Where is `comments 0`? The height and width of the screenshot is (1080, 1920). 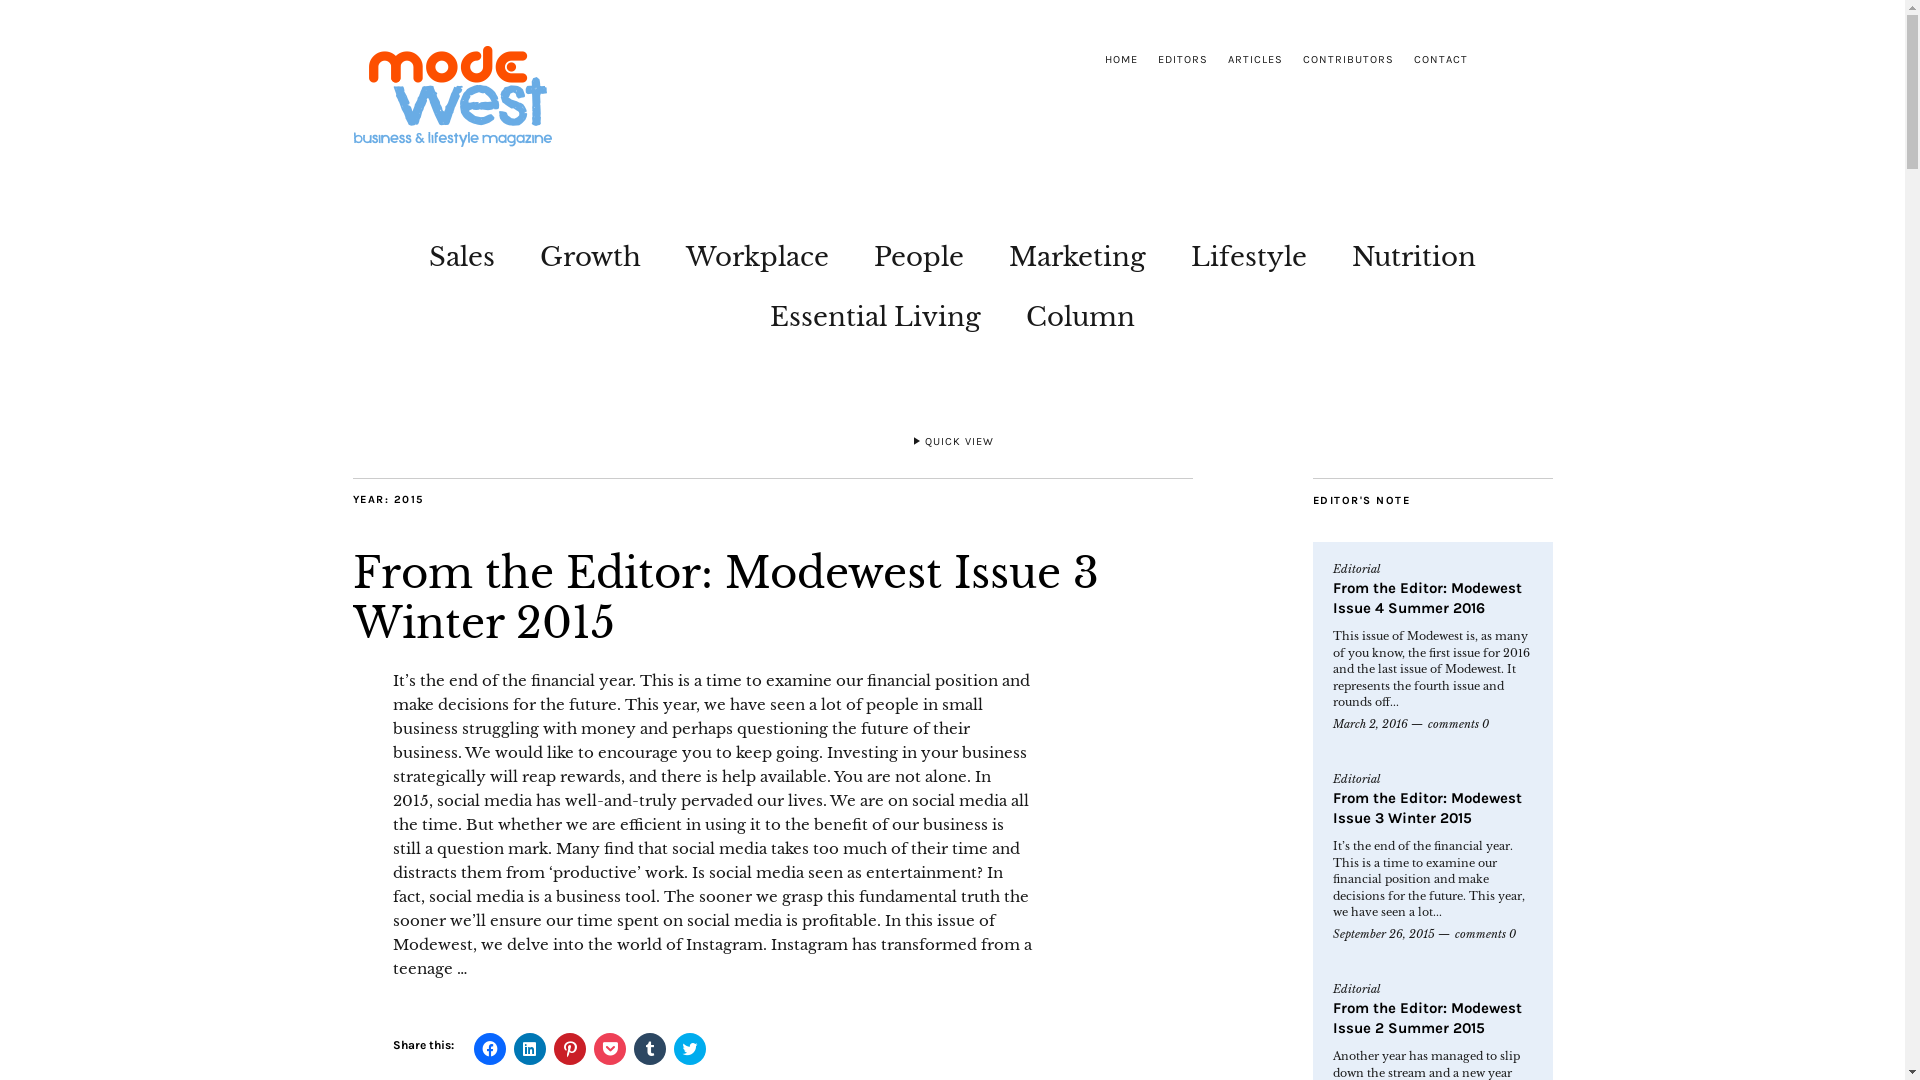 comments 0 is located at coordinates (1458, 724).